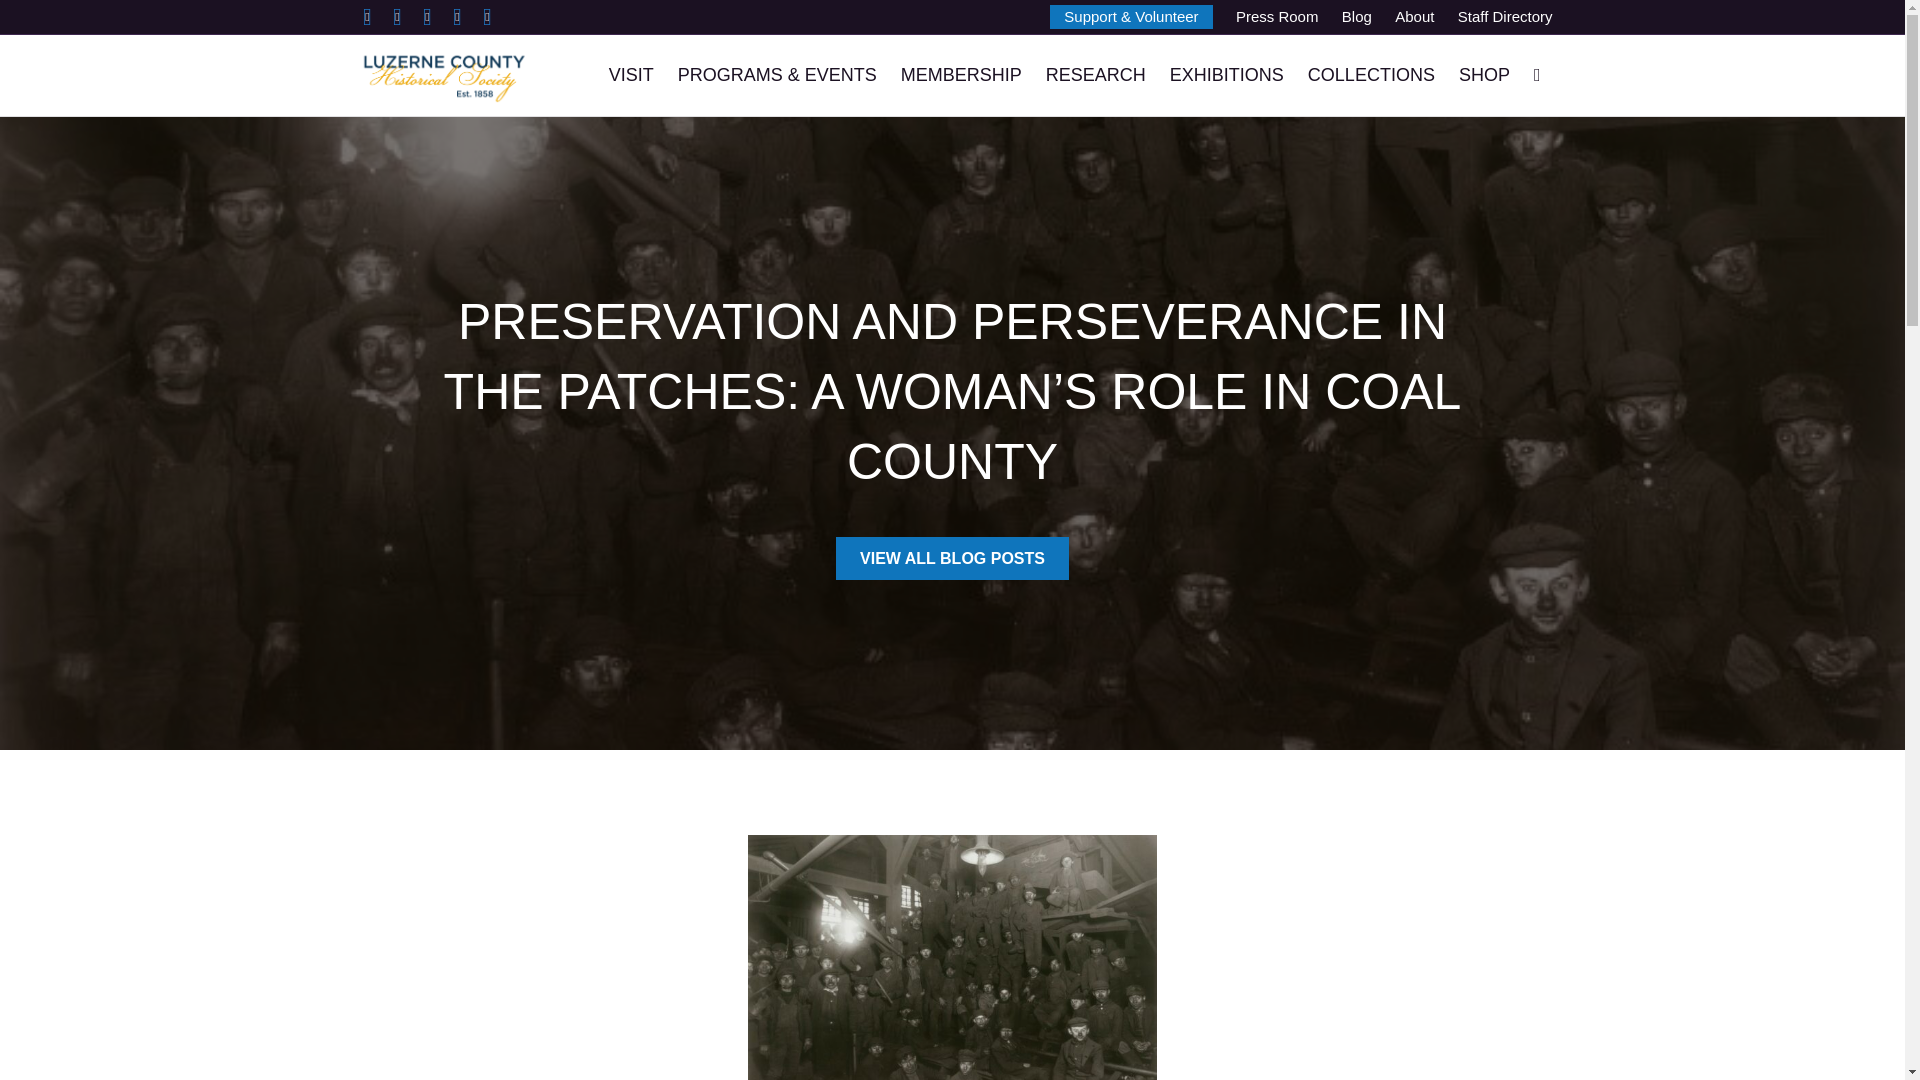 Image resolution: width=1920 pixels, height=1080 pixels. Describe the element at coordinates (1414, 16) in the screenshot. I see `About` at that location.